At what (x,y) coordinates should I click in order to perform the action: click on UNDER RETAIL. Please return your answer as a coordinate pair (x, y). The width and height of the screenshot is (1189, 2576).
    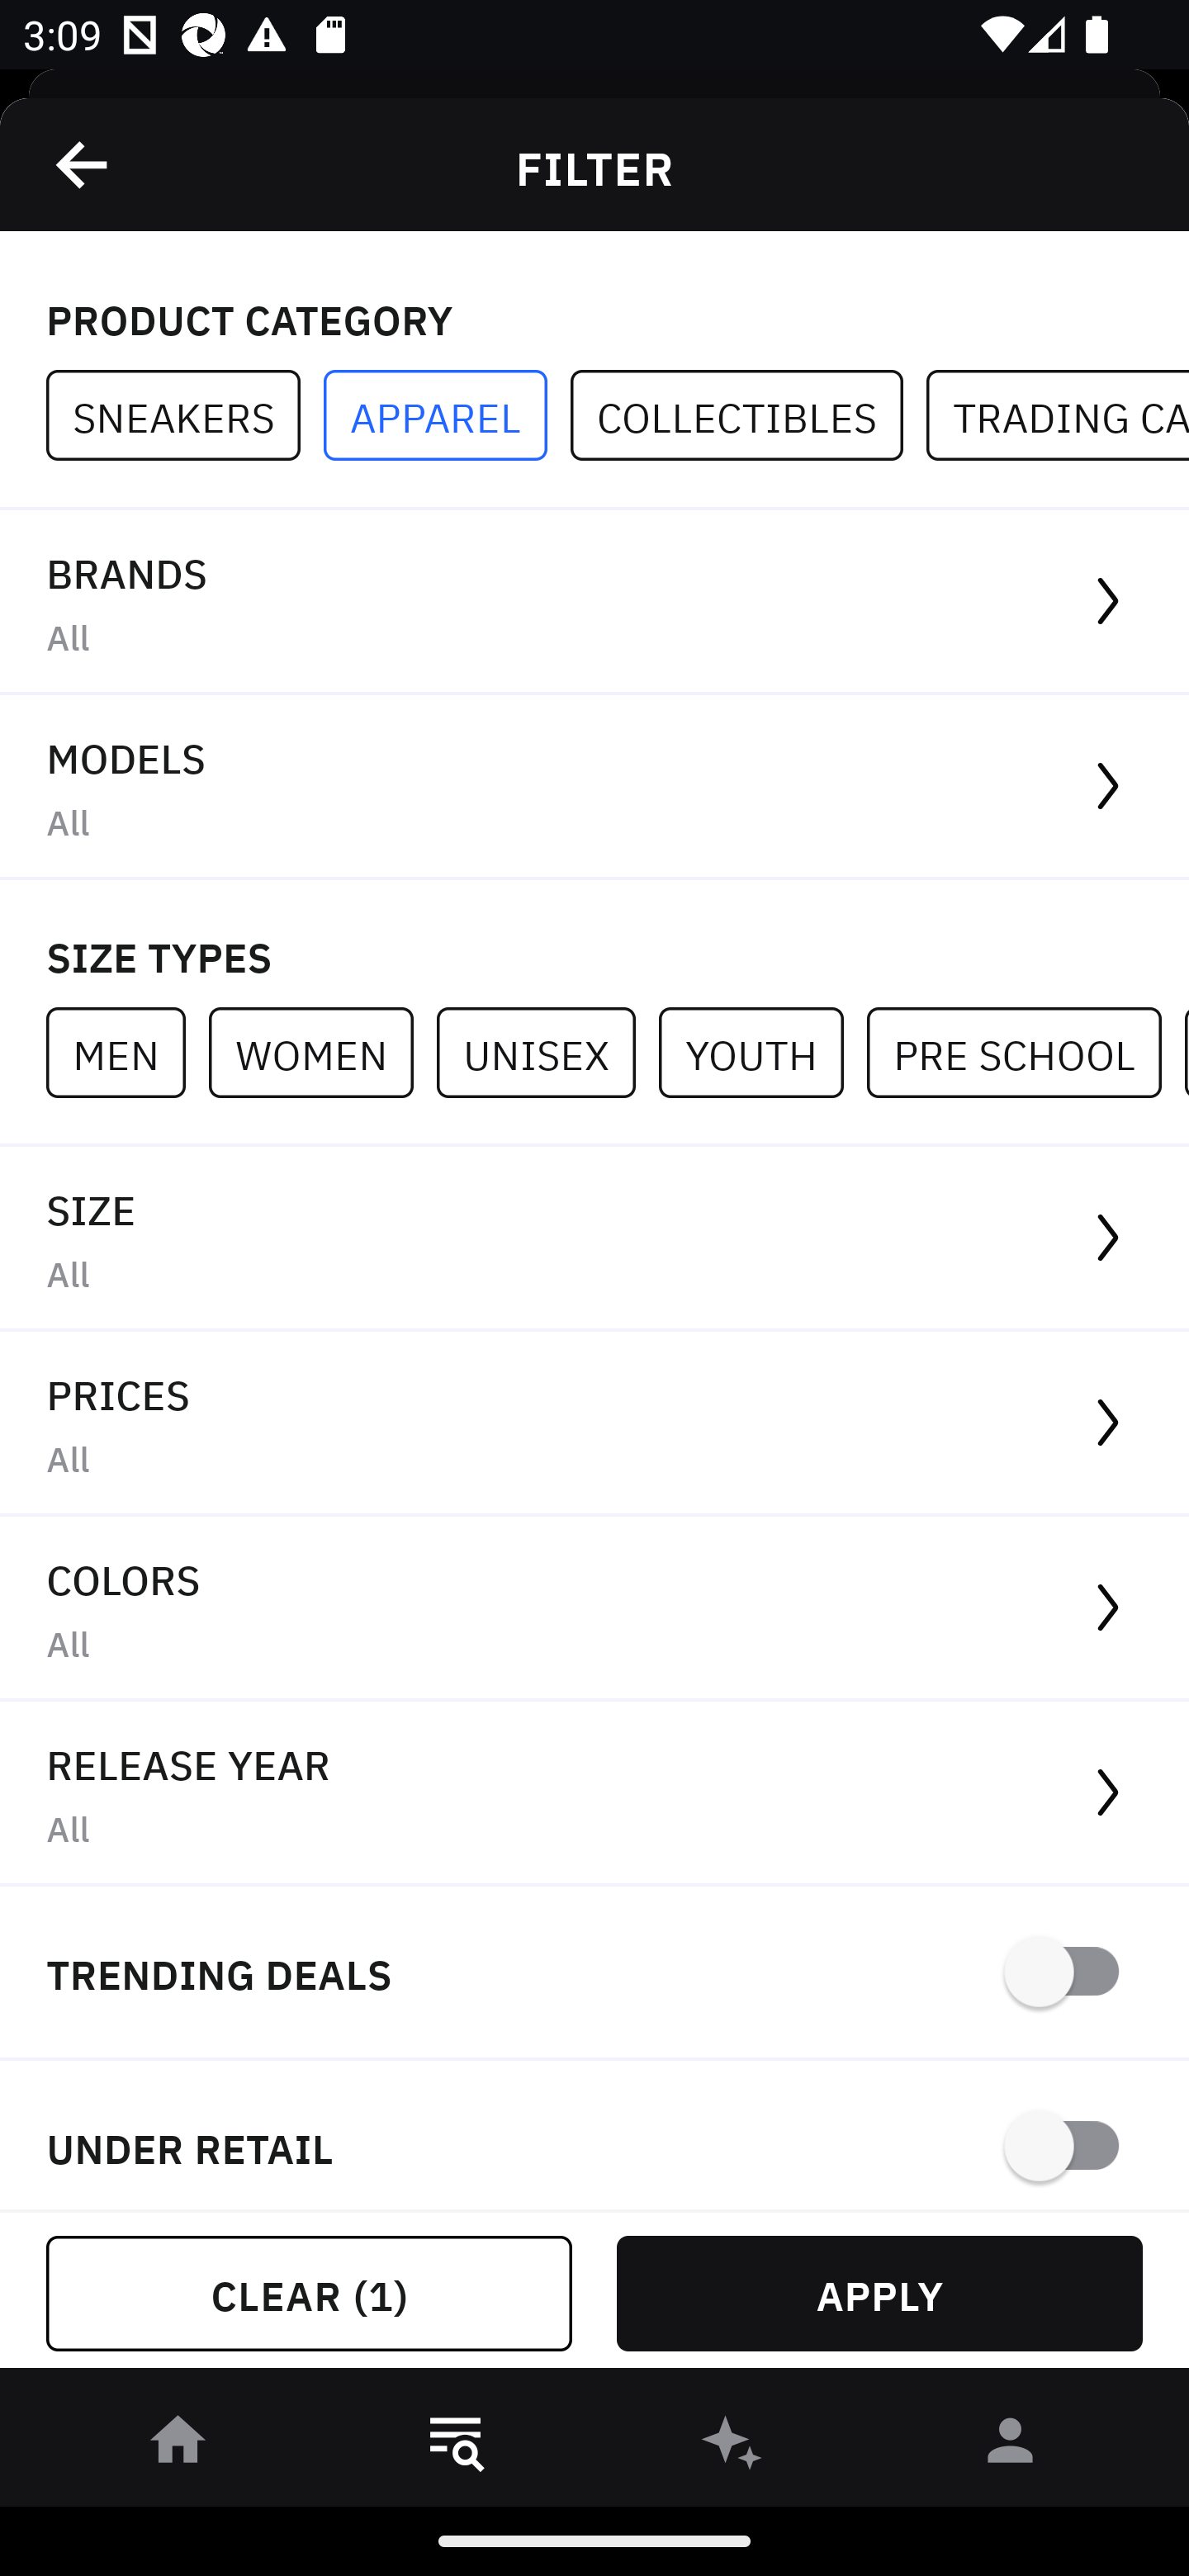
    Looking at the image, I should click on (594, 2135).